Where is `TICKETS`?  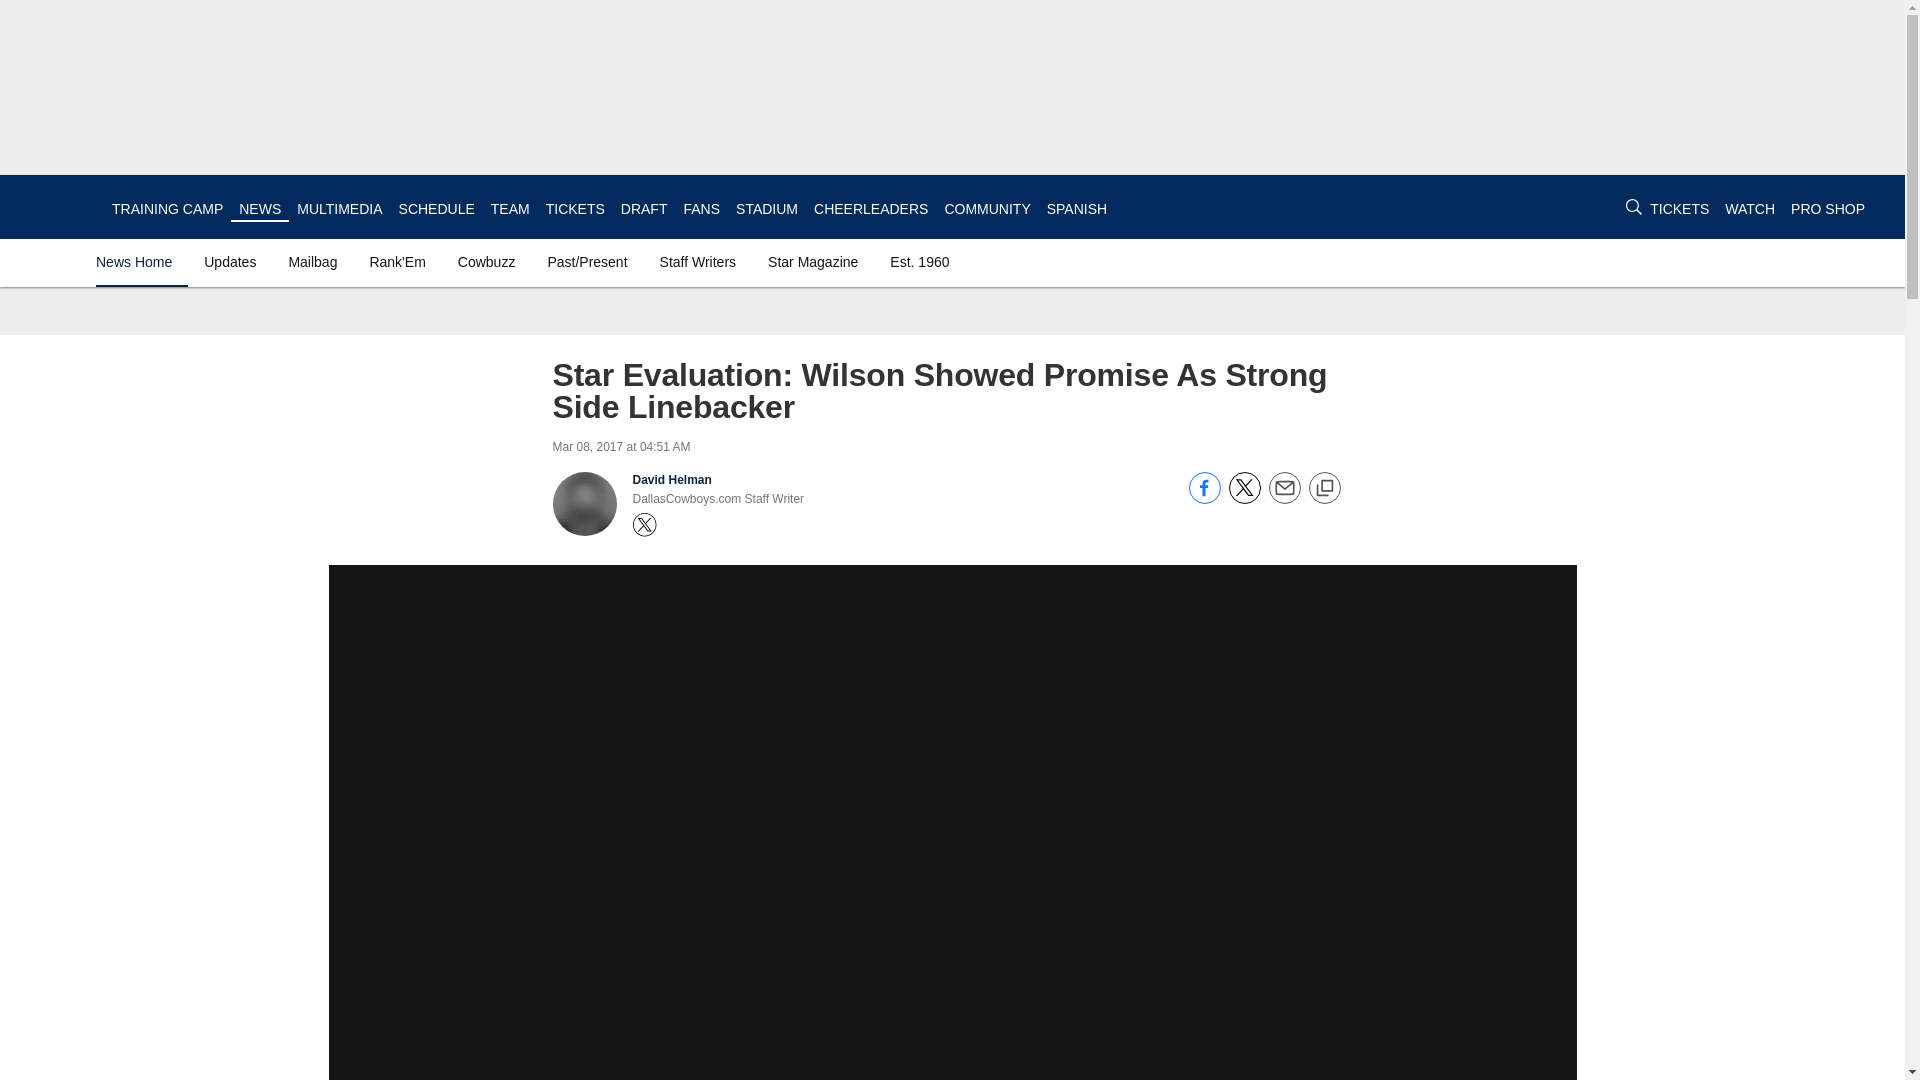
TICKETS is located at coordinates (1678, 208).